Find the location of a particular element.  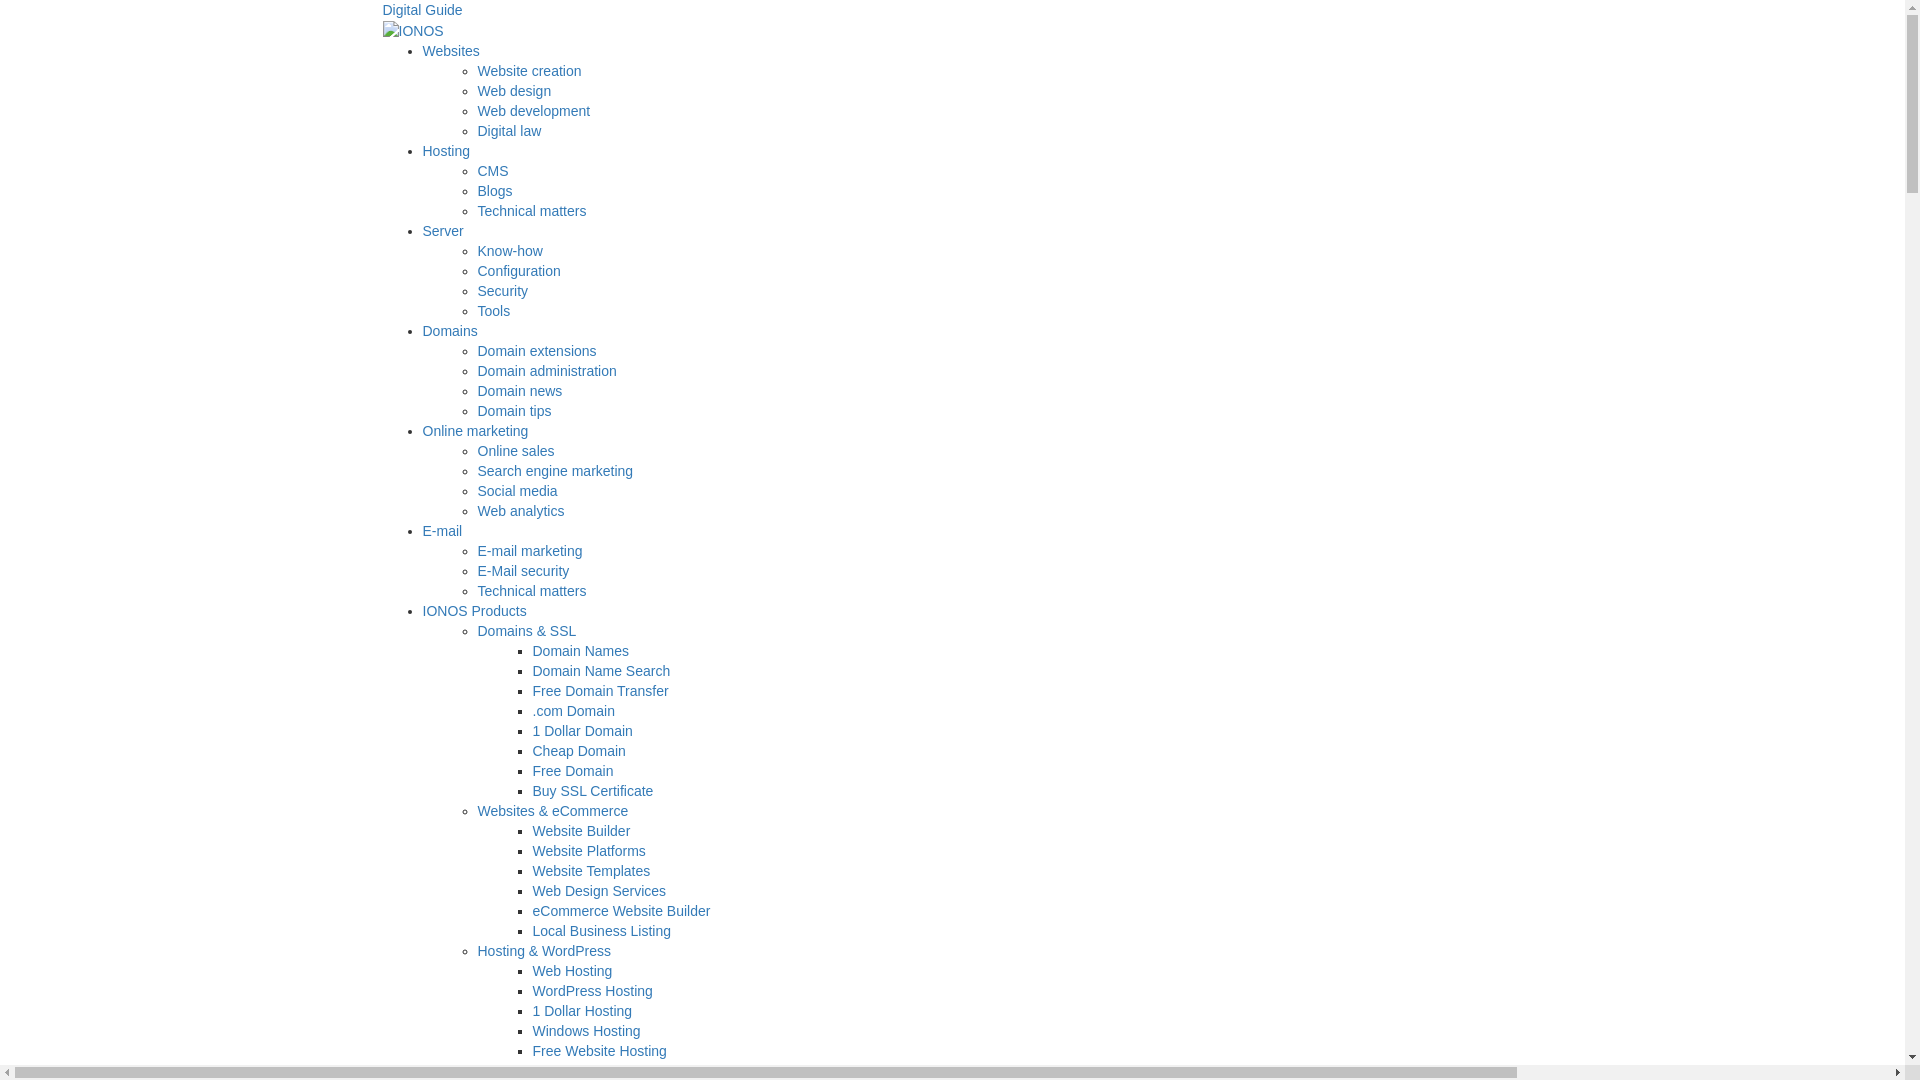

Domain extensions is located at coordinates (538, 351).